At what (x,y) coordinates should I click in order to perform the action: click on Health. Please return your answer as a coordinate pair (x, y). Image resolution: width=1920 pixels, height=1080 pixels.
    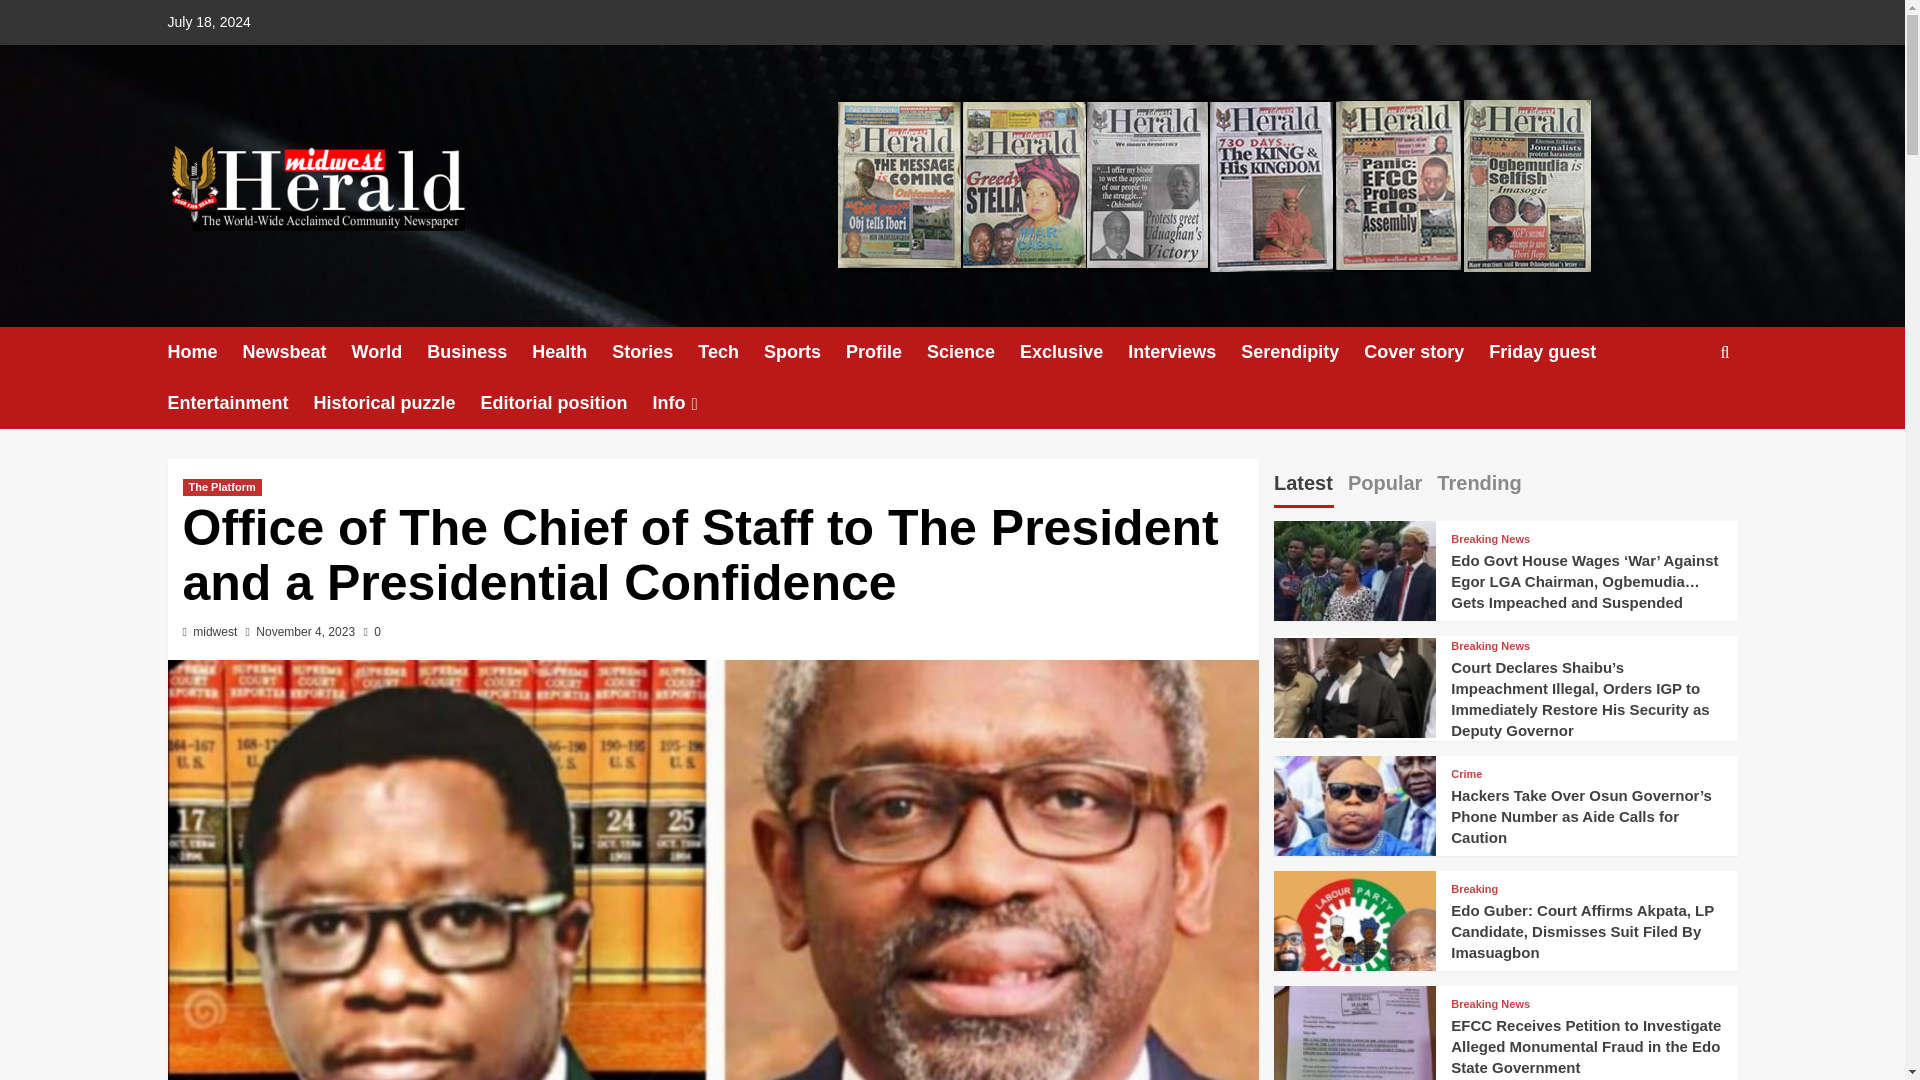
    Looking at the image, I should click on (572, 352).